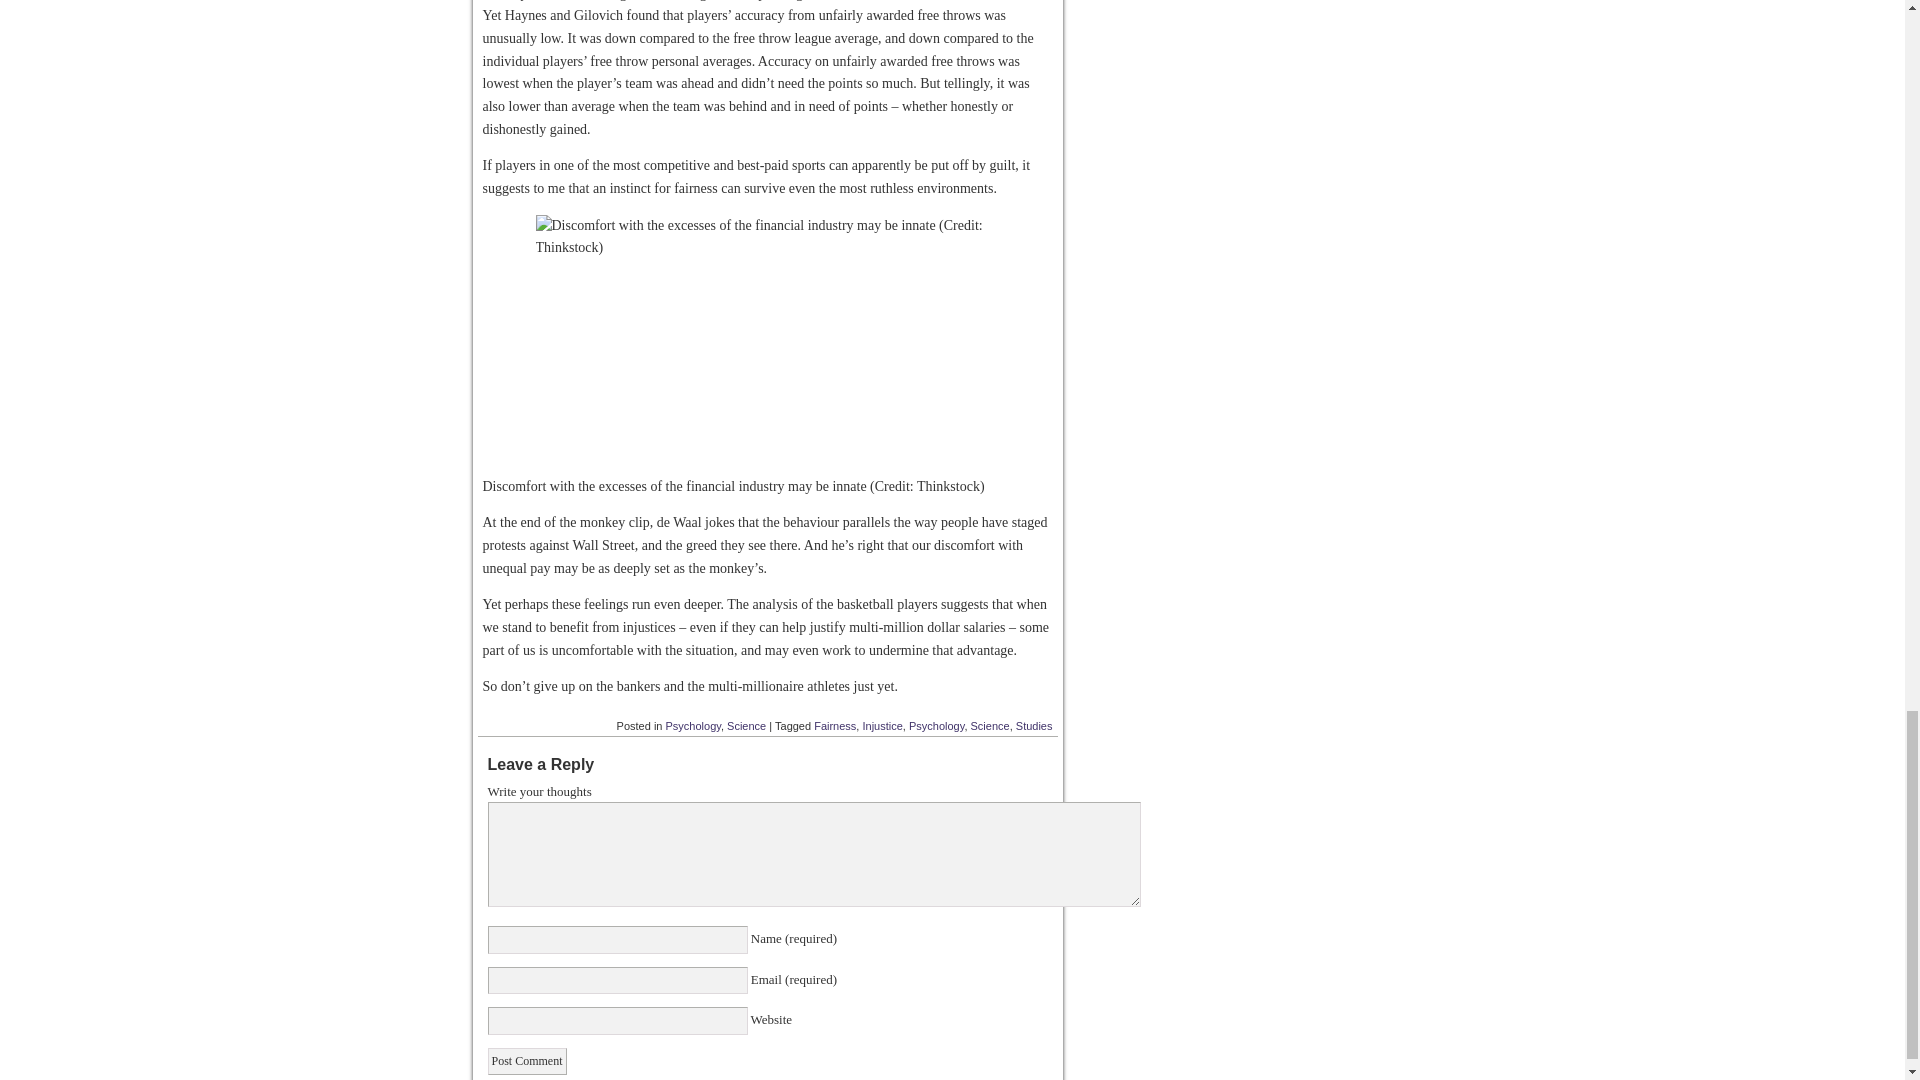 The image size is (1920, 1080). I want to click on Injustice, so click(882, 726).